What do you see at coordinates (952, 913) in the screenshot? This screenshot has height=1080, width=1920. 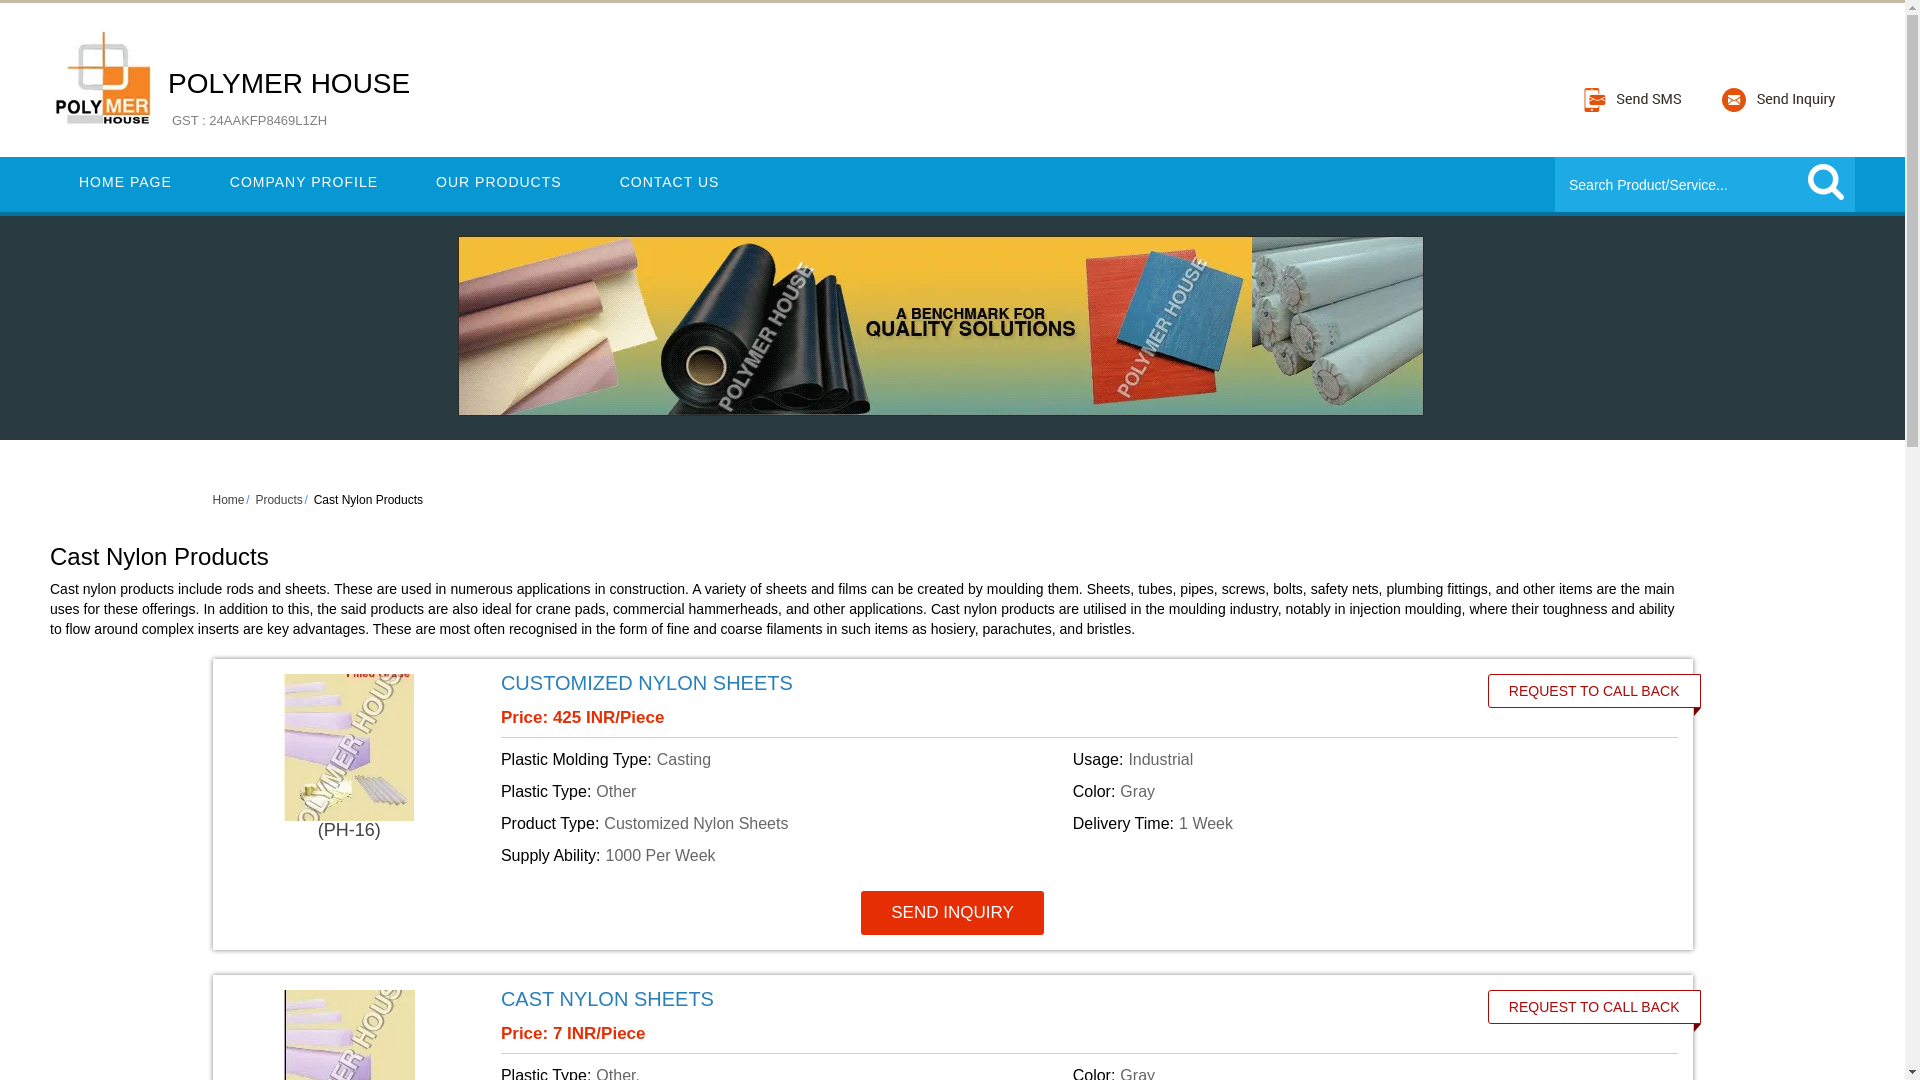 I see `SEND INQUIRY` at bounding box center [952, 913].